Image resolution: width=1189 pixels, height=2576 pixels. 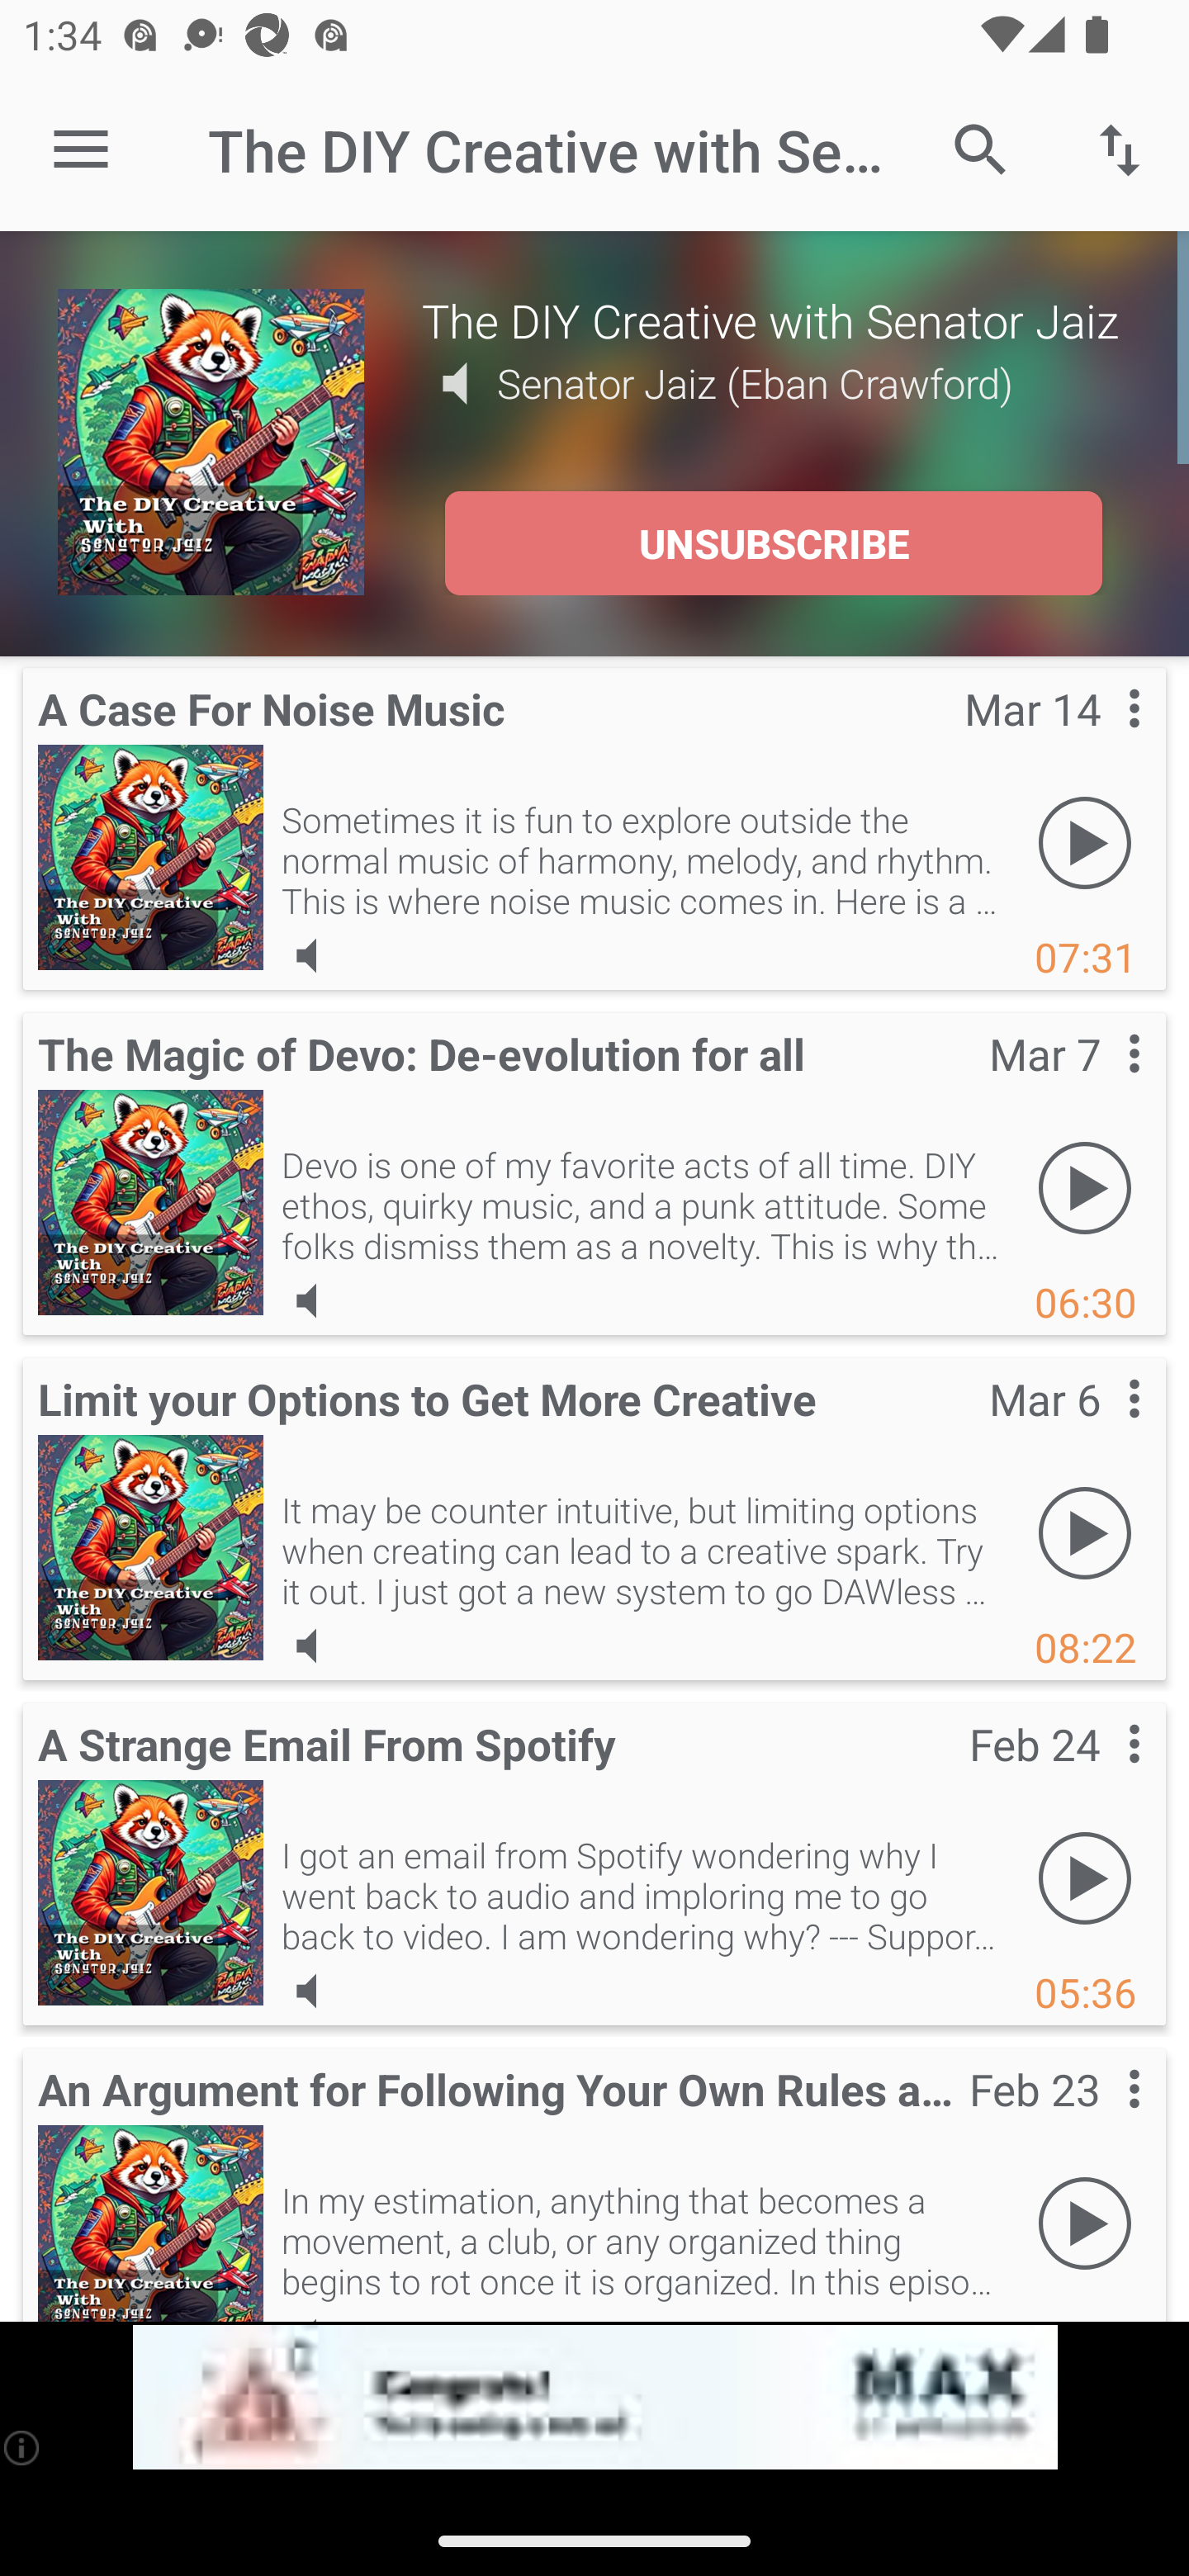 What do you see at coordinates (1085, 1534) in the screenshot?
I see `Play` at bounding box center [1085, 1534].